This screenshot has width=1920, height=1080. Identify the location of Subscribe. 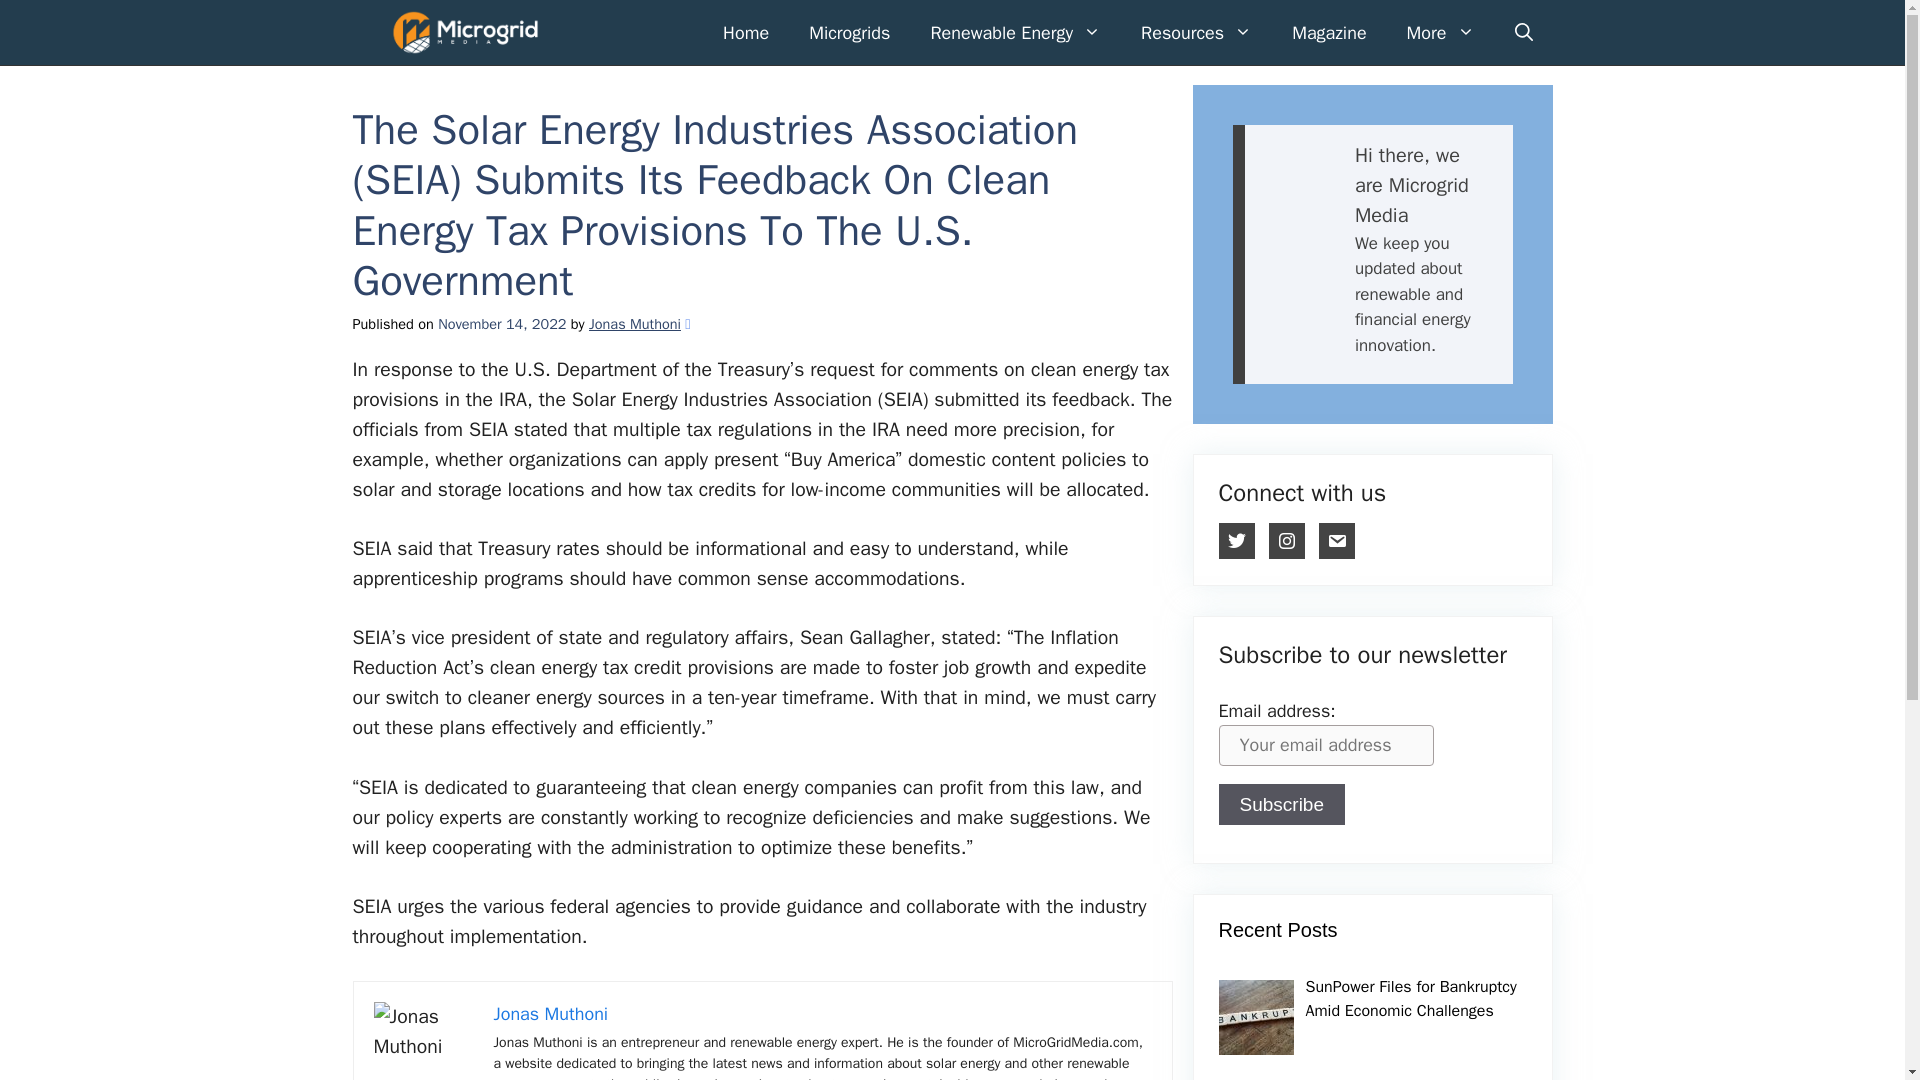
(1281, 804).